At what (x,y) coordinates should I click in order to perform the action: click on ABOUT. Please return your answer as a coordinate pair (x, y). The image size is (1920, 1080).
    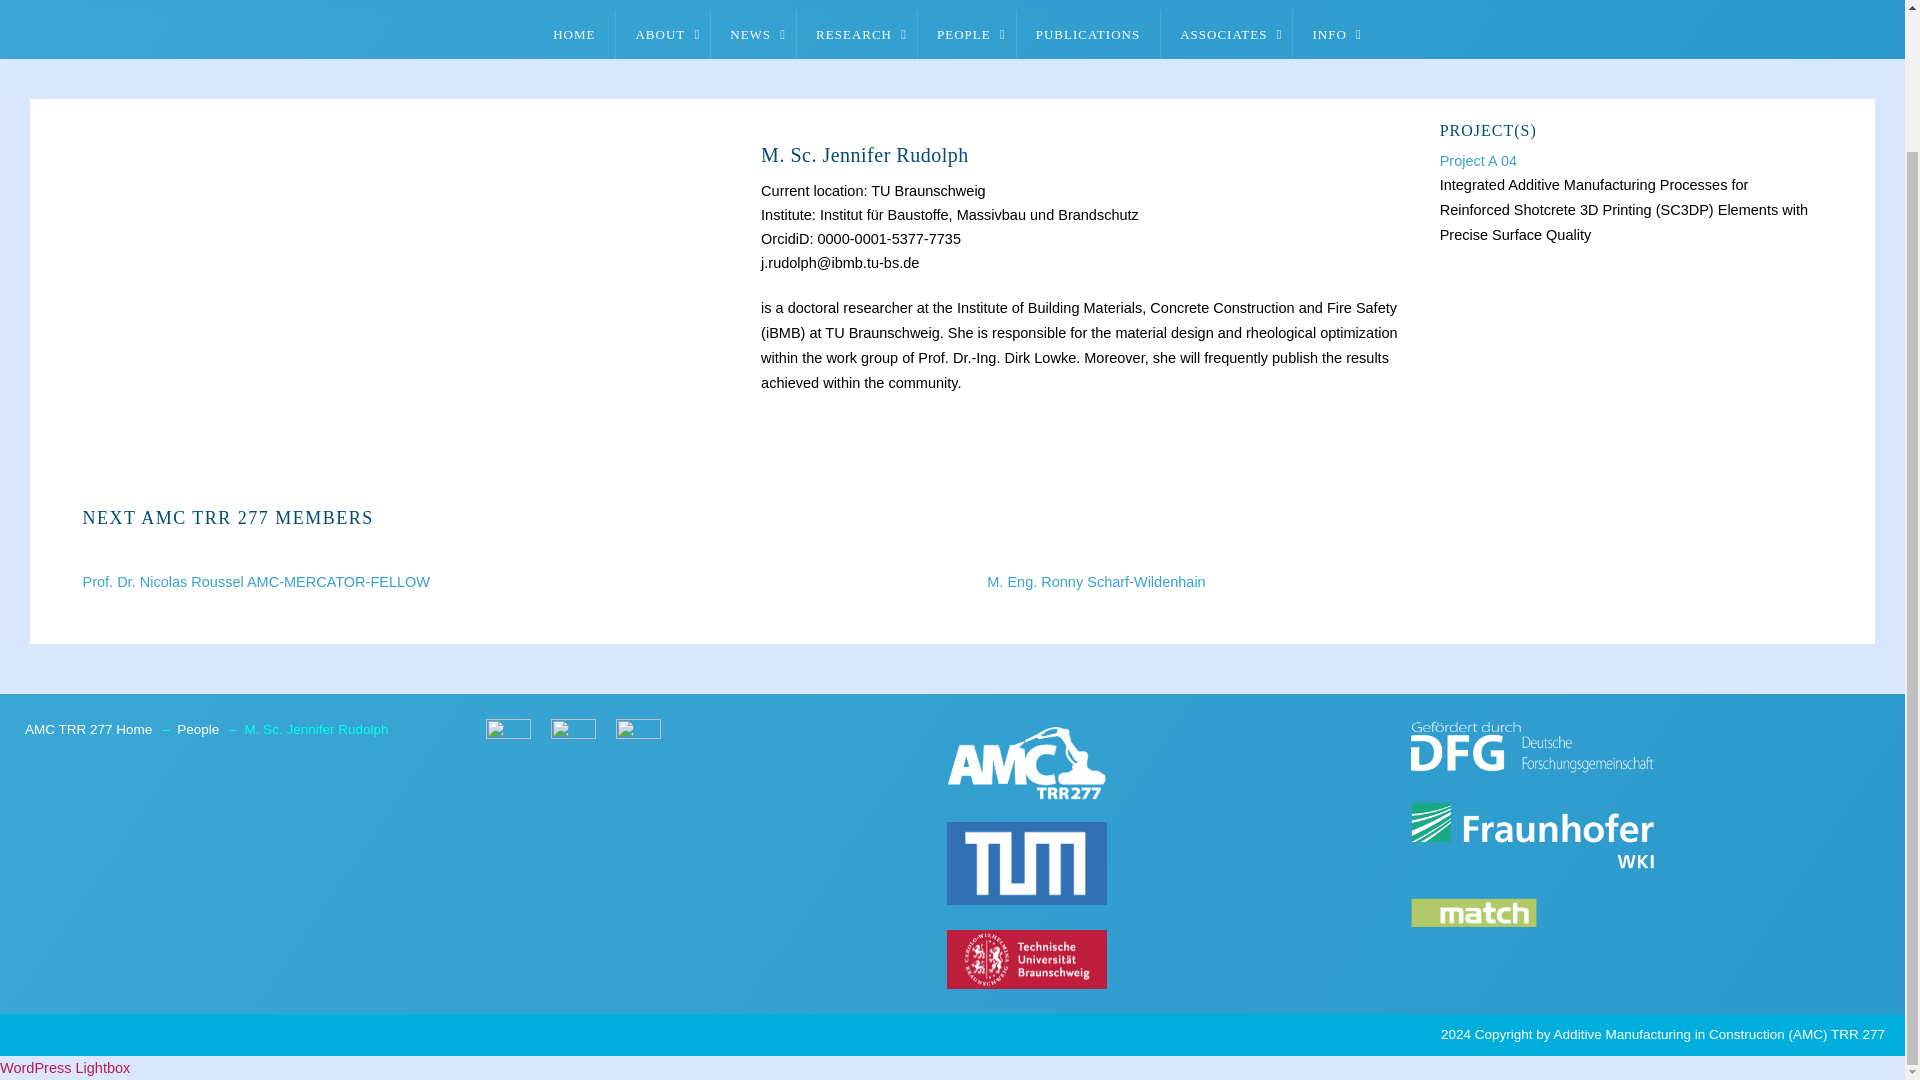
    Looking at the image, I should click on (662, 34).